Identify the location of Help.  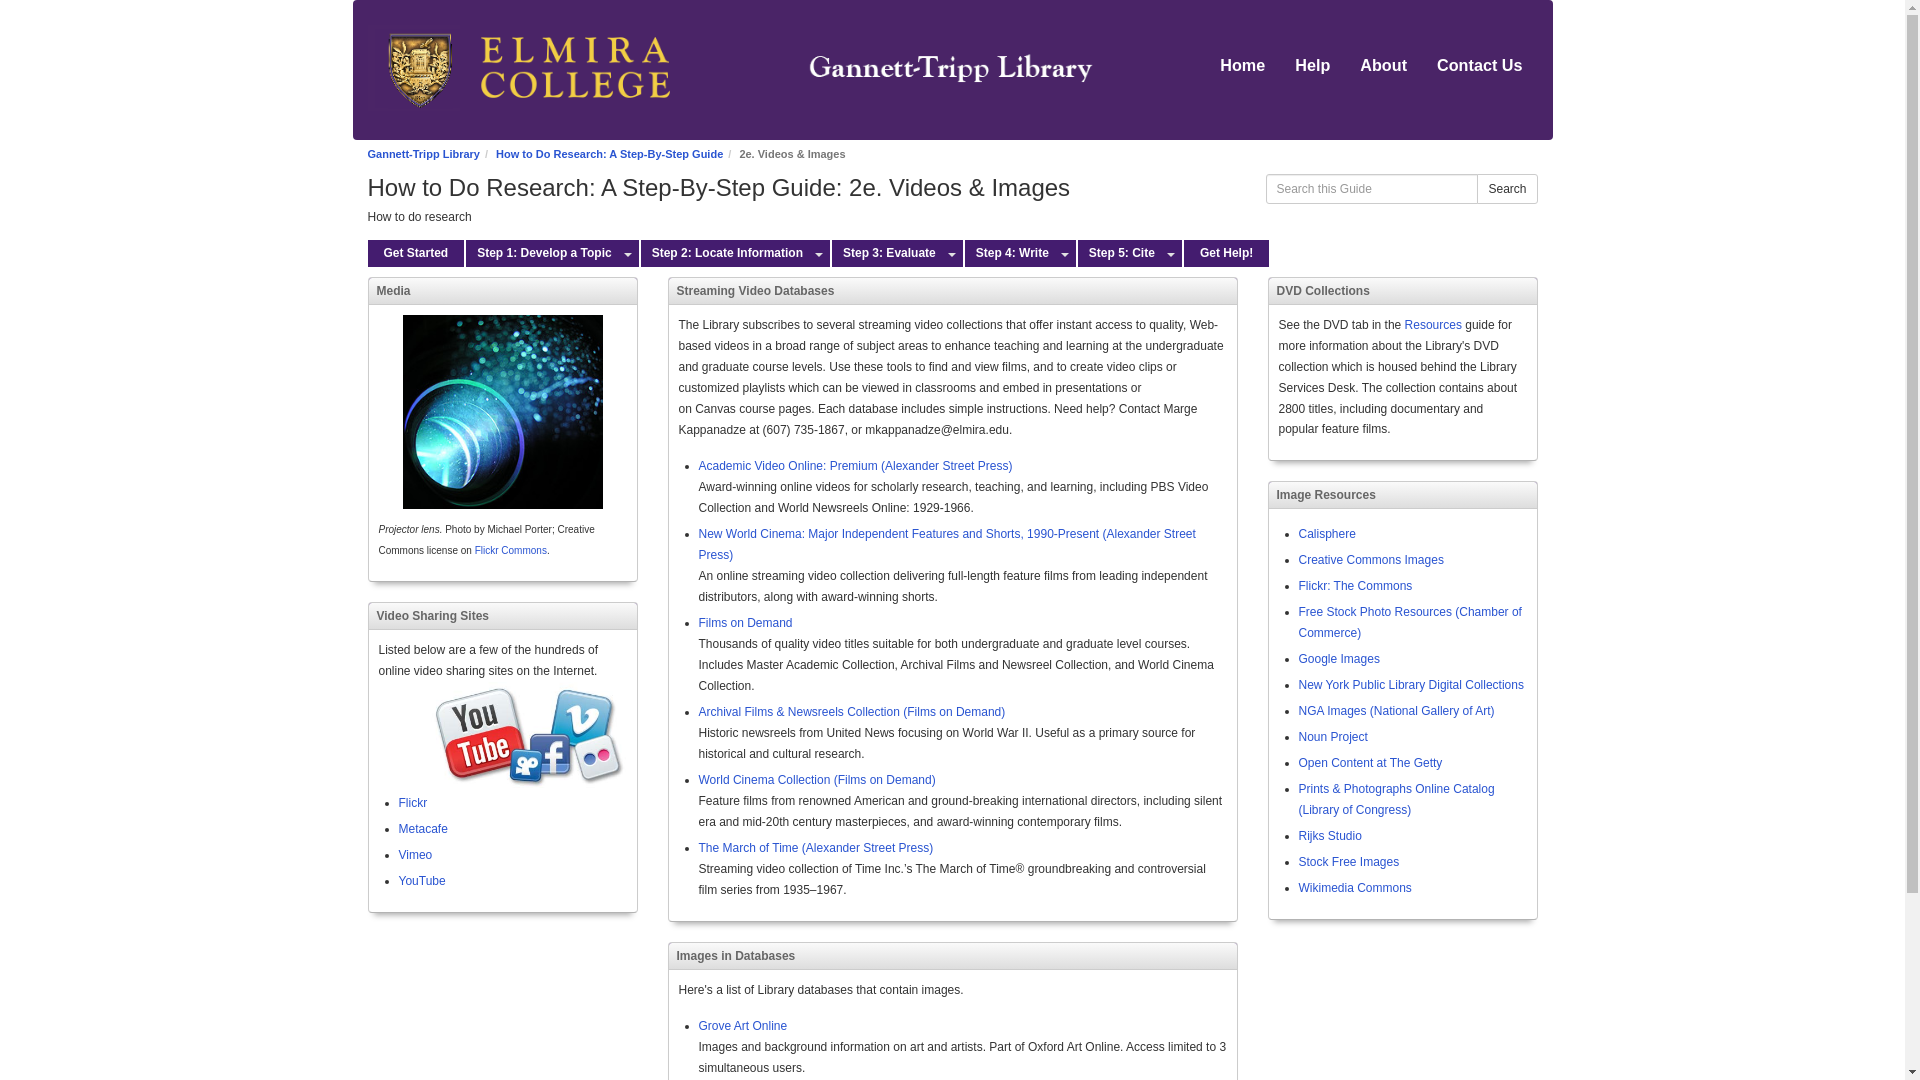
(1312, 64).